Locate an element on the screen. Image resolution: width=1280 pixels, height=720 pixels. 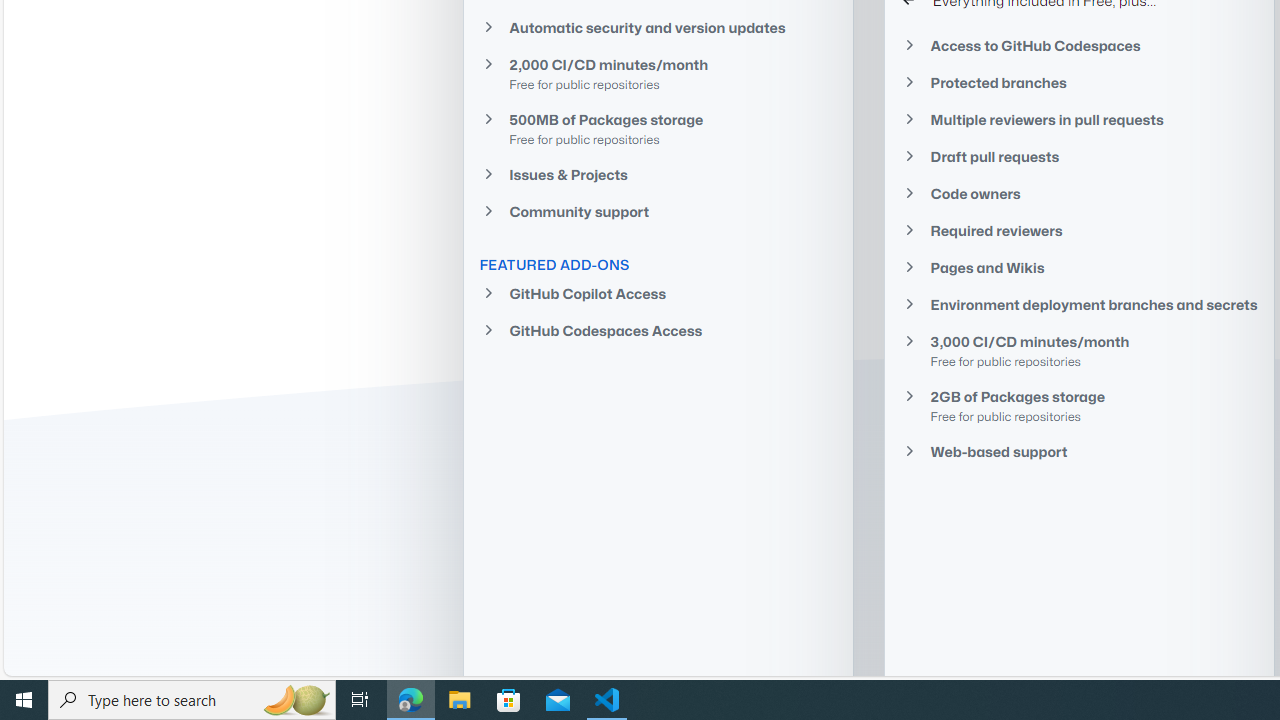
Required reviewers is located at coordinates (1079, 230).